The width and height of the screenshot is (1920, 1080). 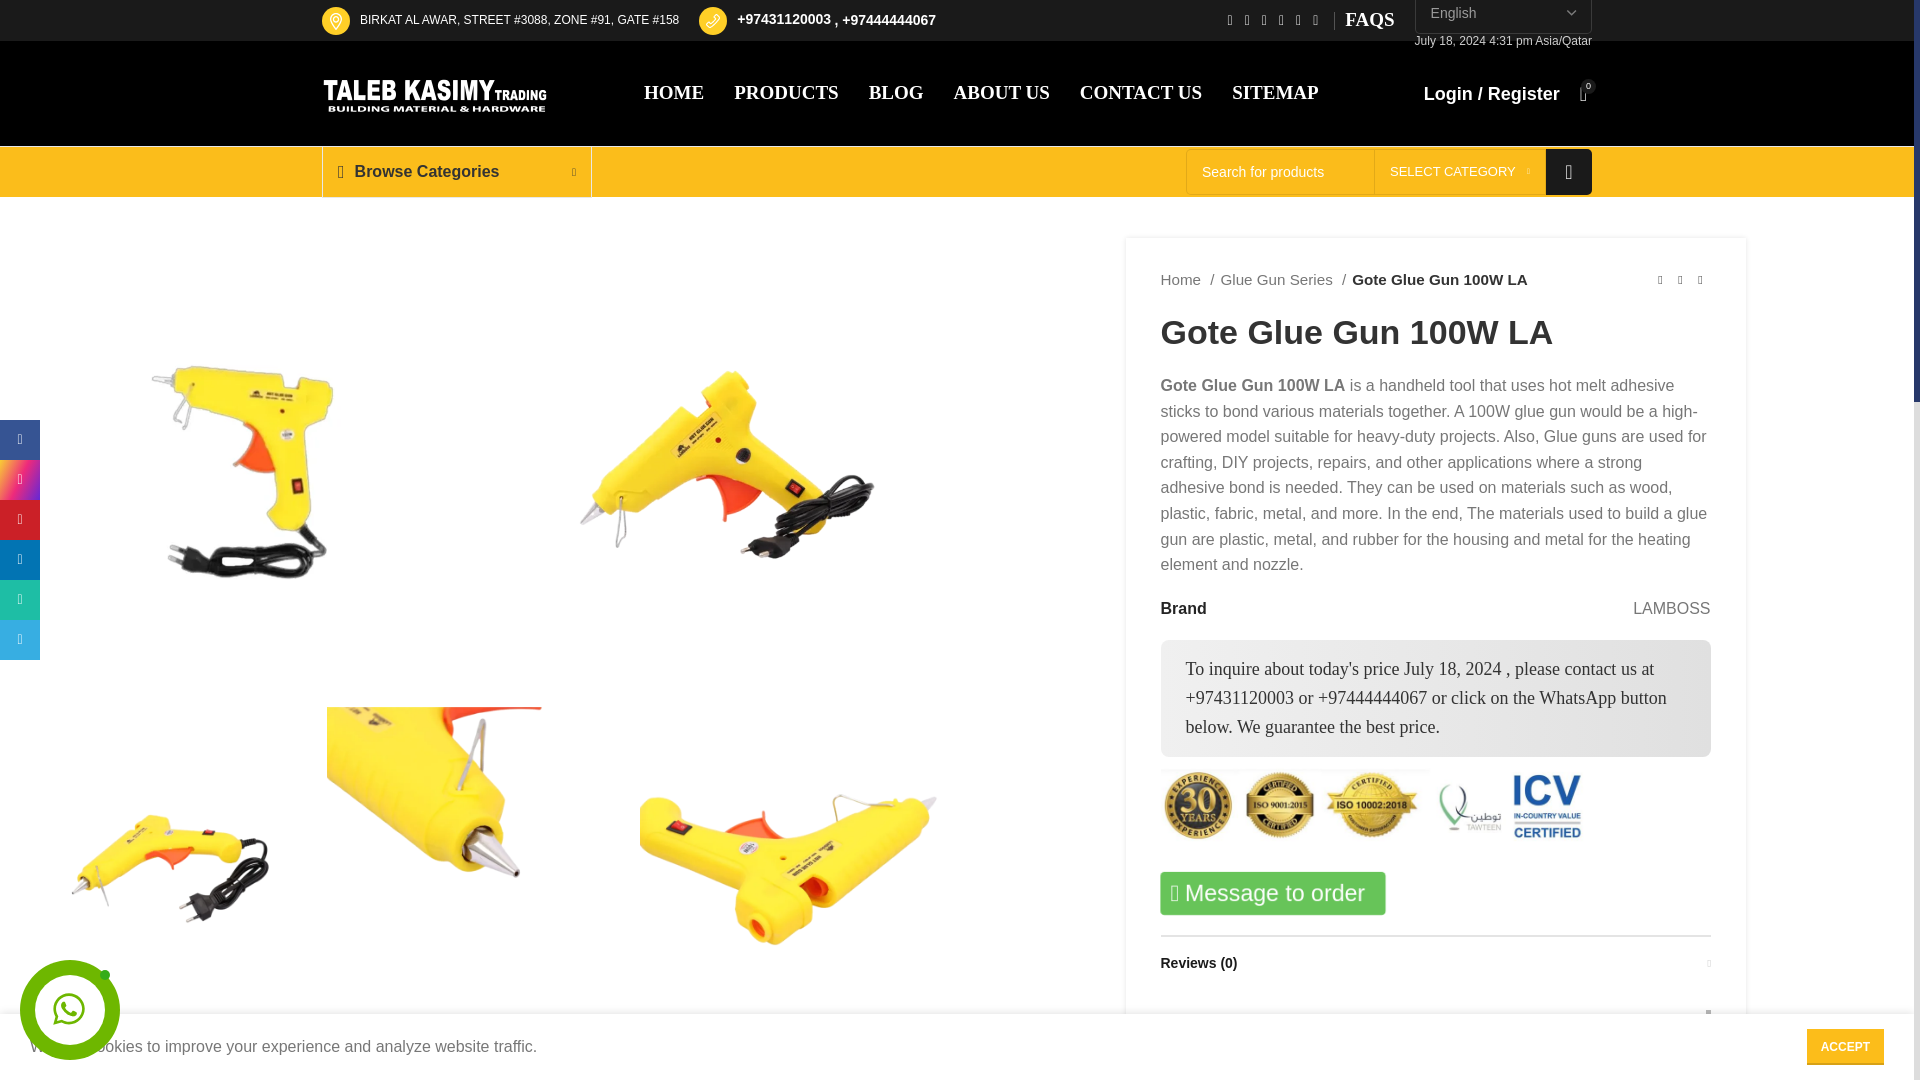 What do you see at coordinates (1369, 20) in the screenshot?
I see `FAQS` at bounding box center [1369, 20].